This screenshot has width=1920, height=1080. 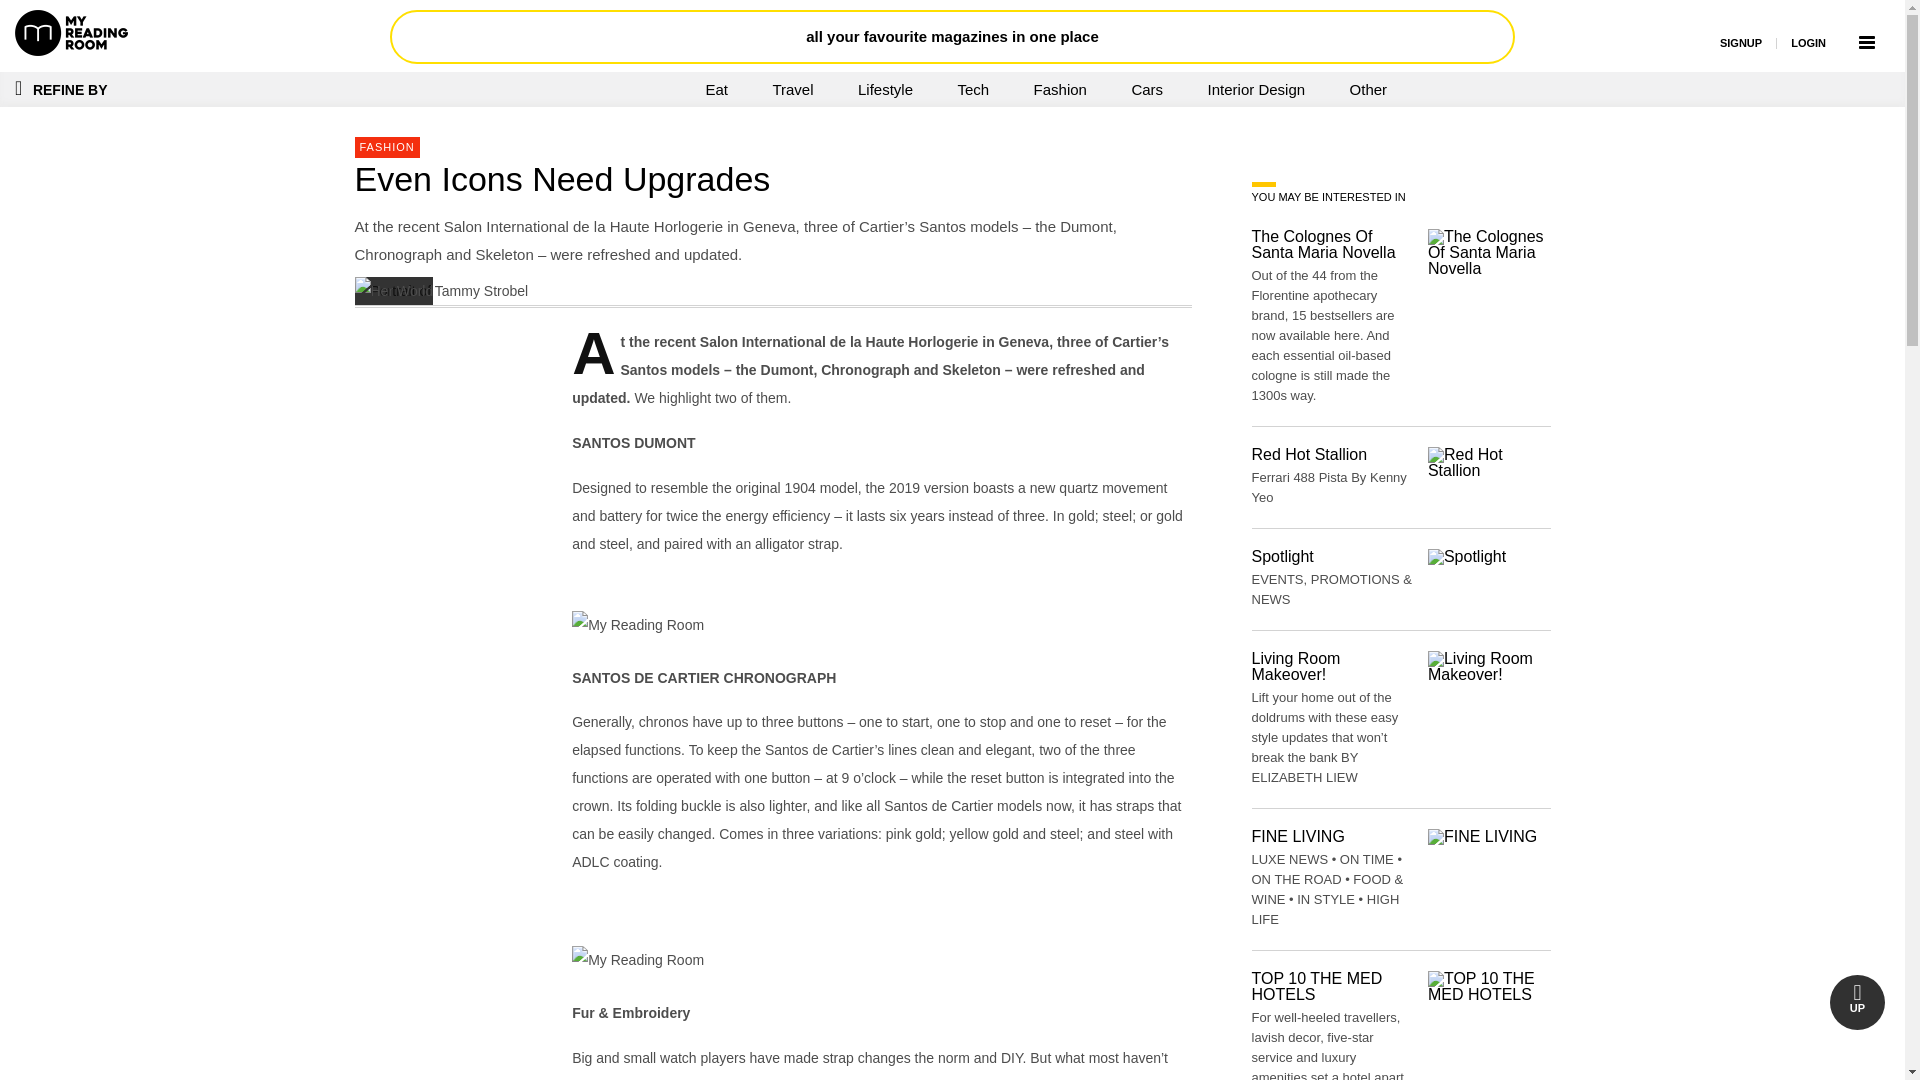 What do you see at coordinates (716, 89) in the screenshot?
I see `Eat` at bounding box center [716, 89].